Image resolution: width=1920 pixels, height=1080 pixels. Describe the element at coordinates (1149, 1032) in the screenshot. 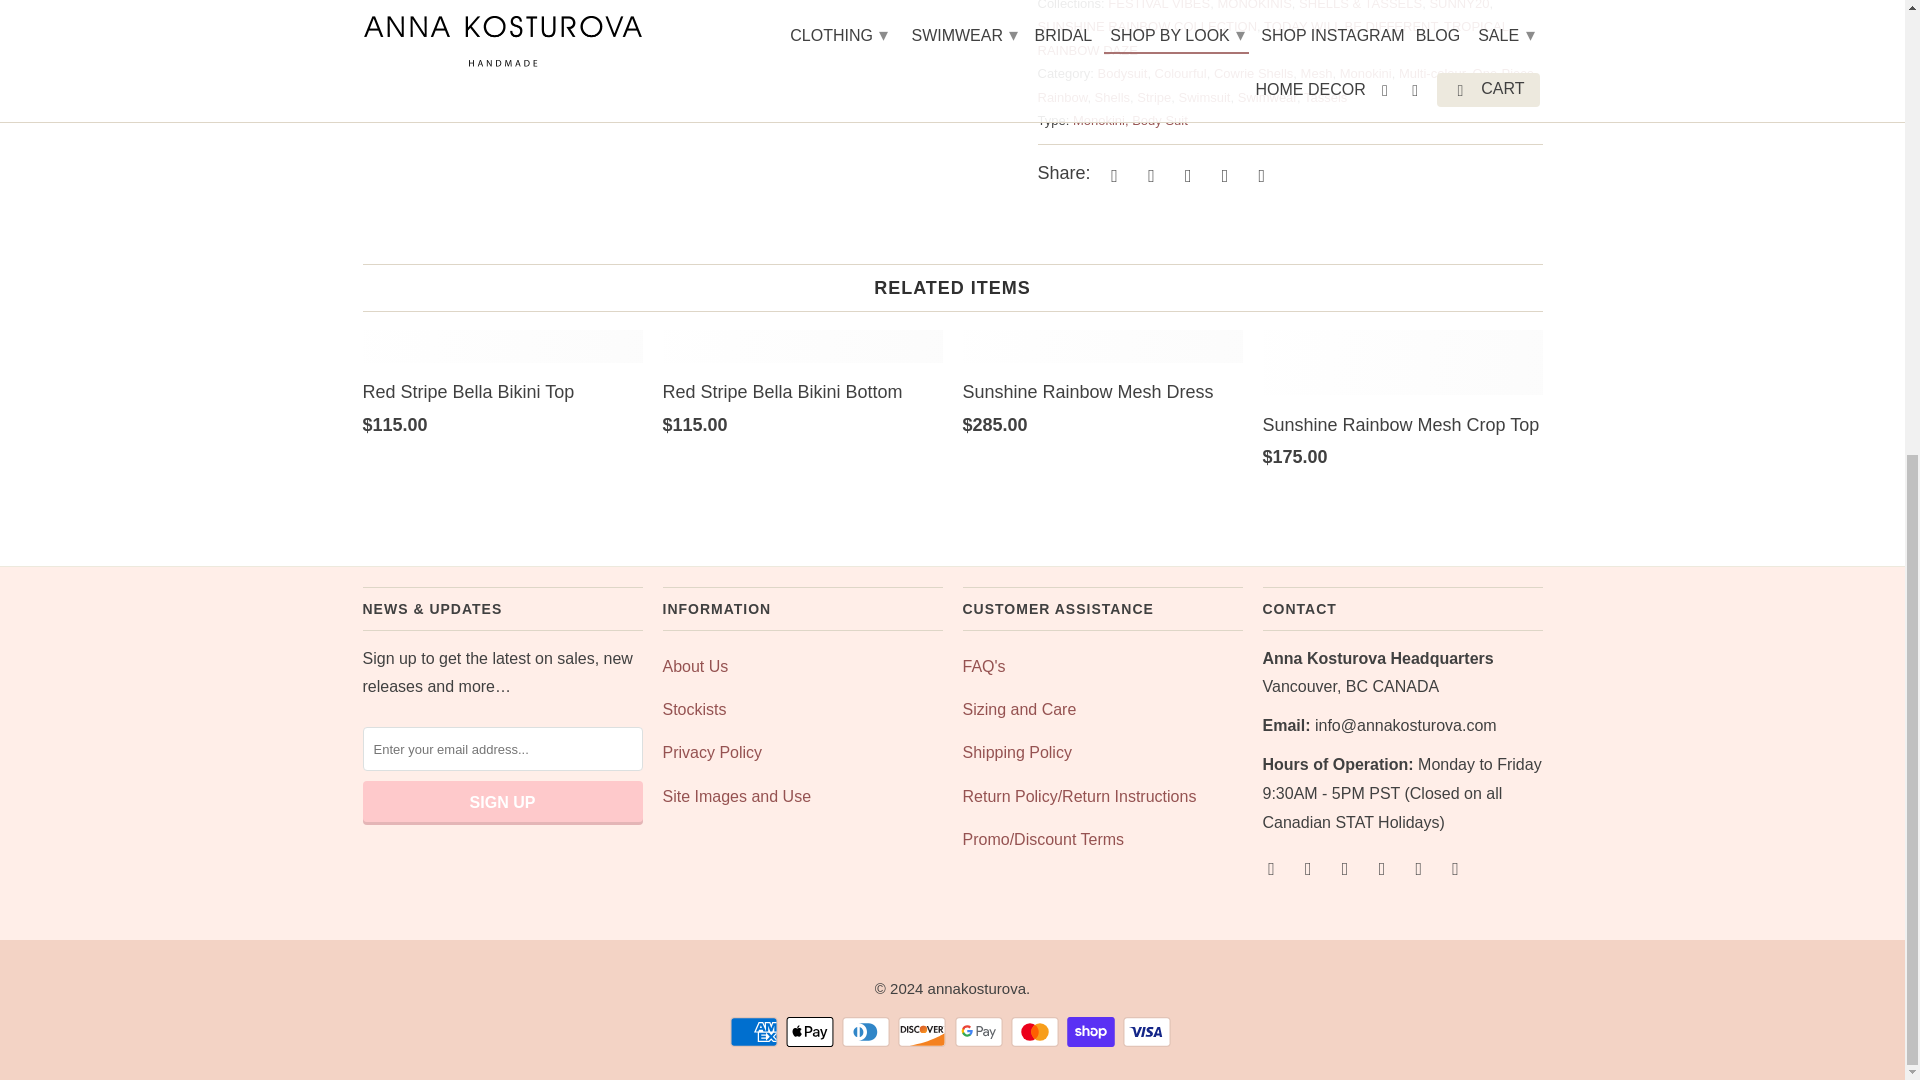

I see `Visa` at that location.